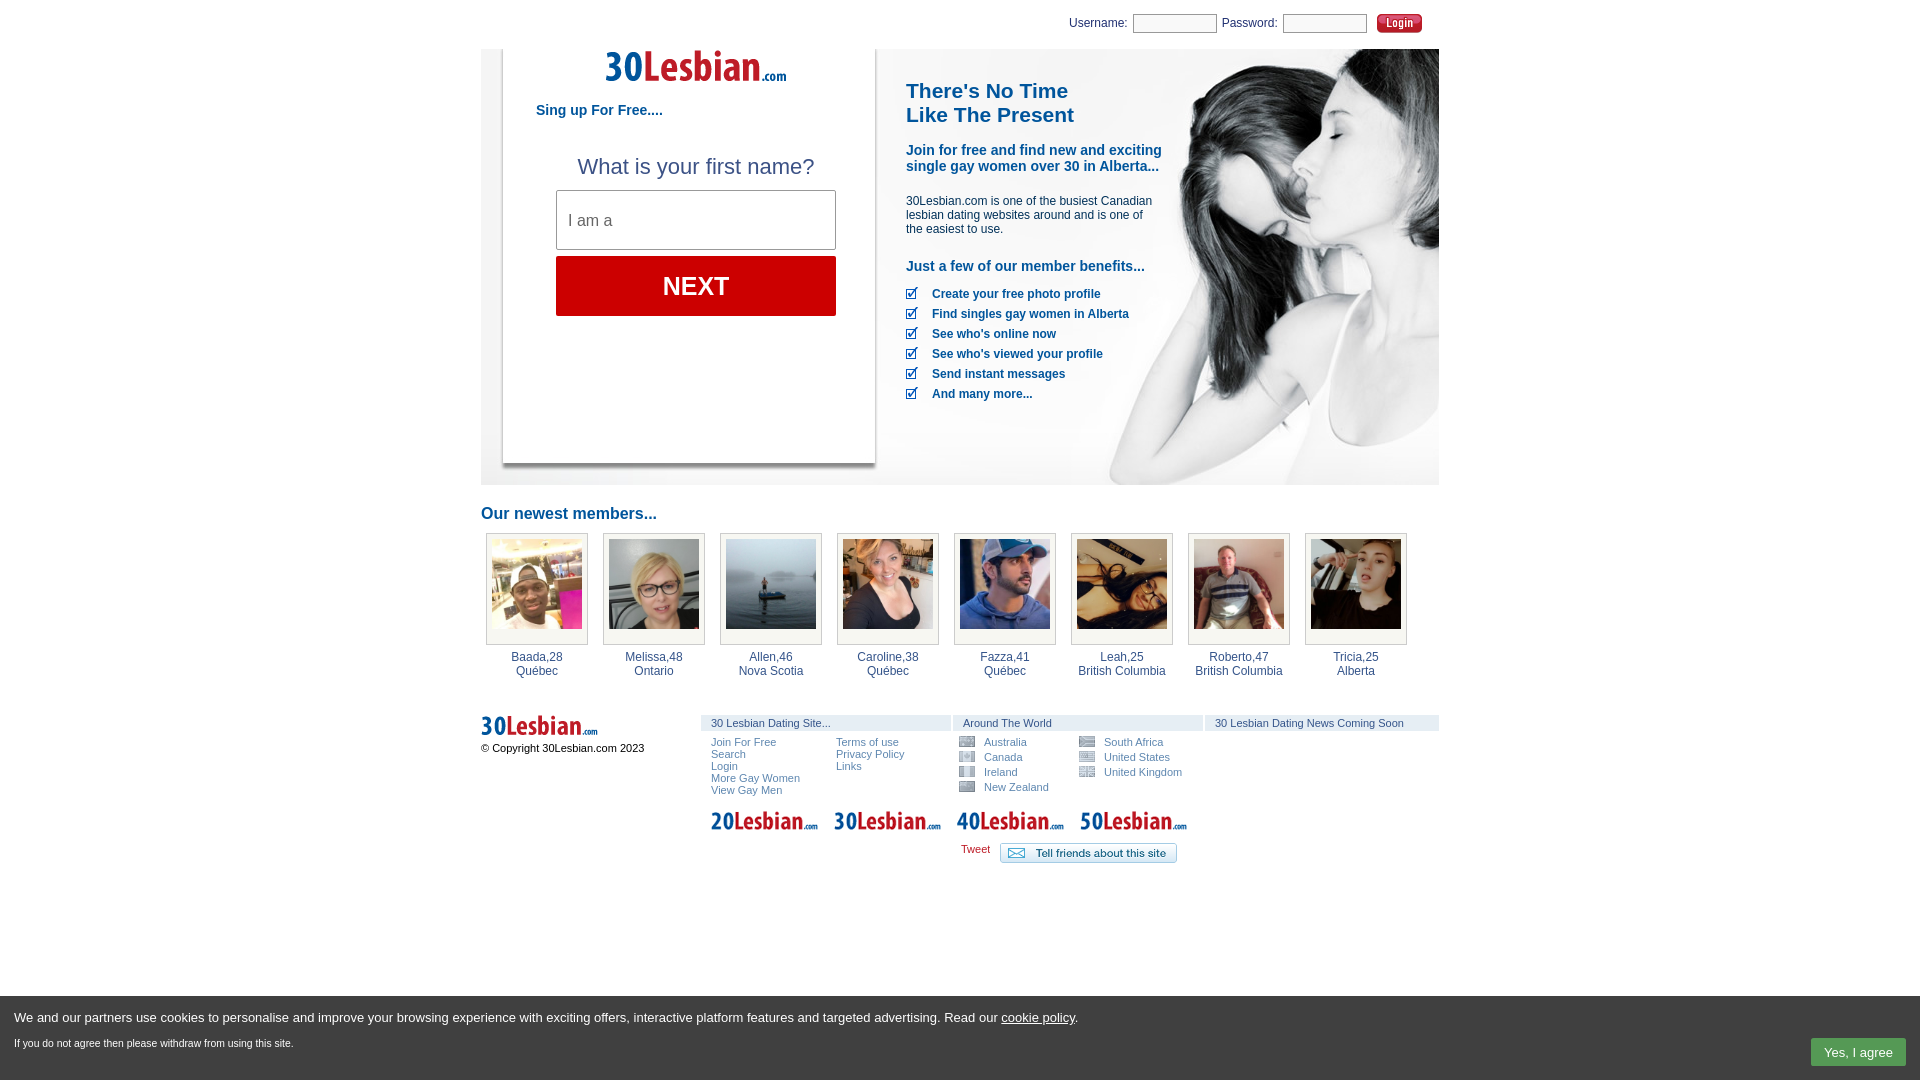 The image size is (1920, 1080). What do you see at coordinates (1011, 786) in the screenshot?
I see `New Zealand` at bounding box center [1011, 786].